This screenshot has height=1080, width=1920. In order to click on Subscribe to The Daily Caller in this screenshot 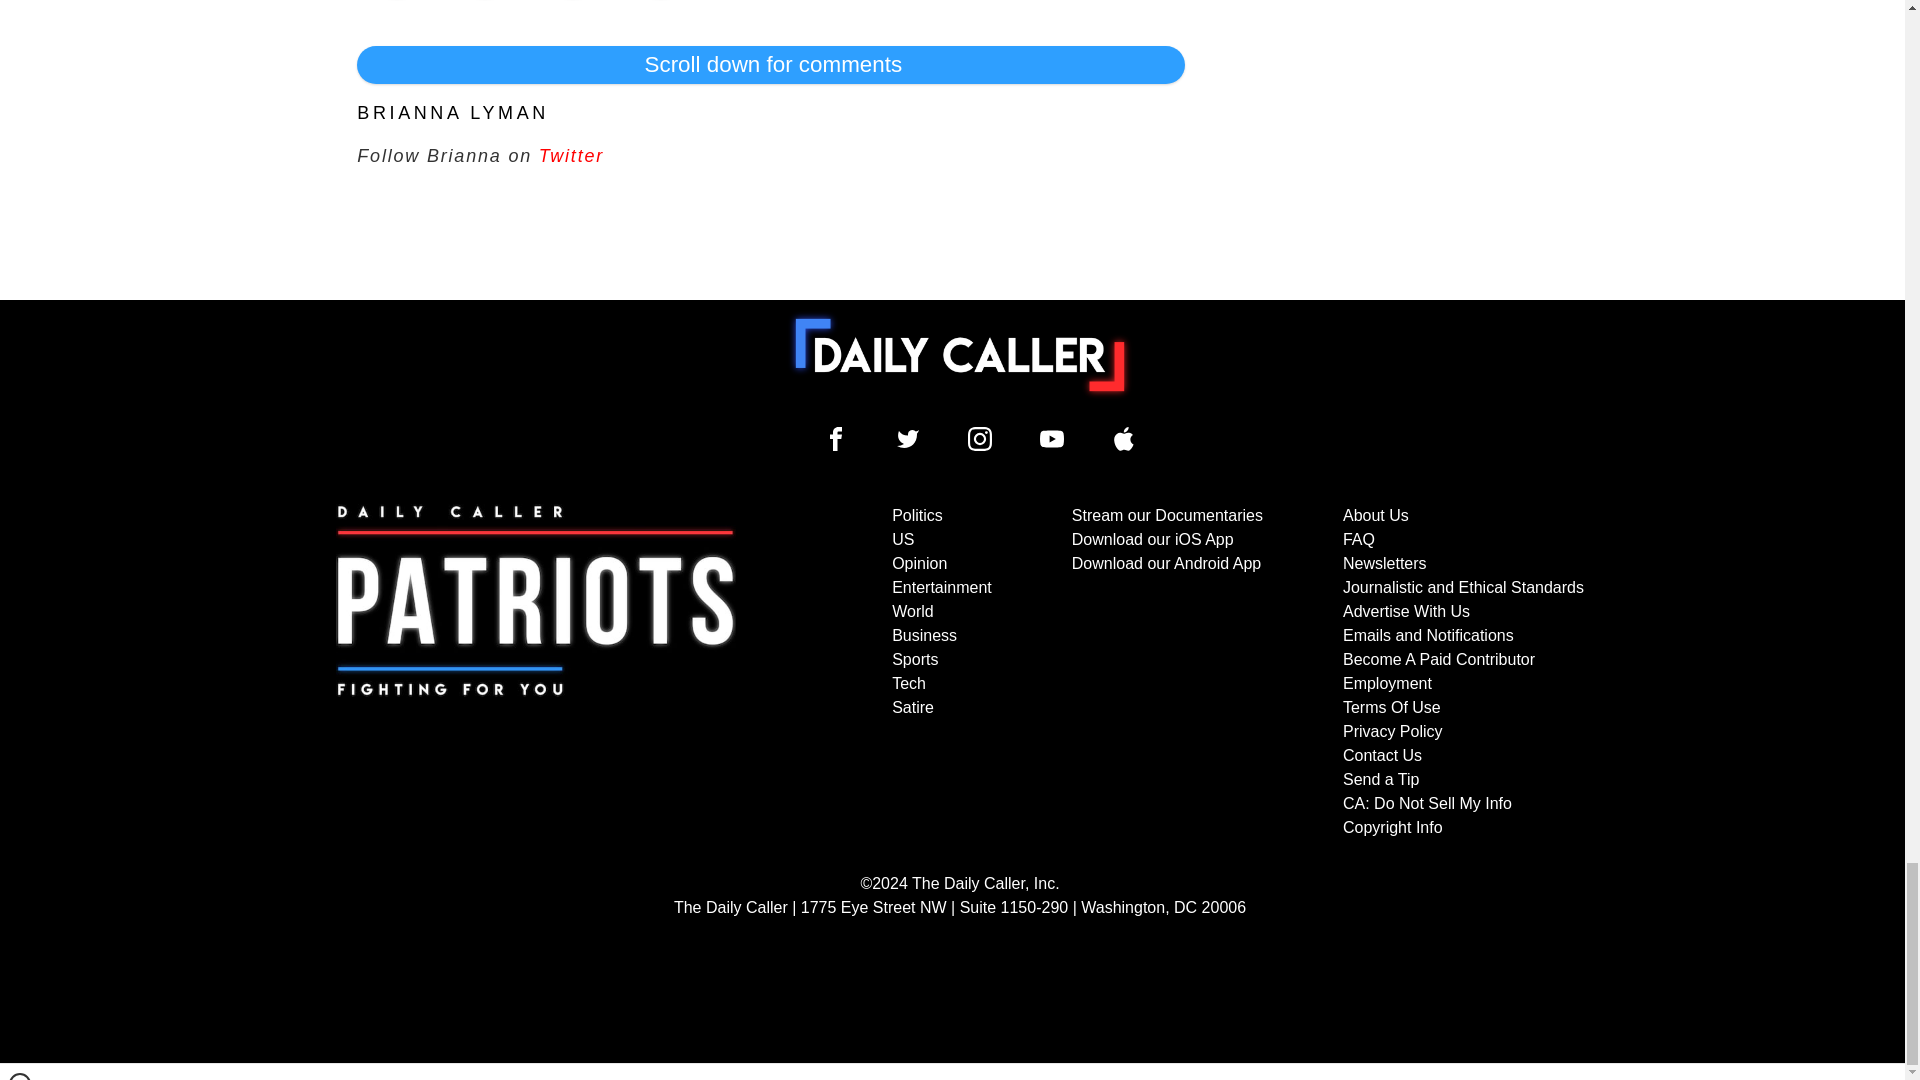, I will do `click(536, 672)`.